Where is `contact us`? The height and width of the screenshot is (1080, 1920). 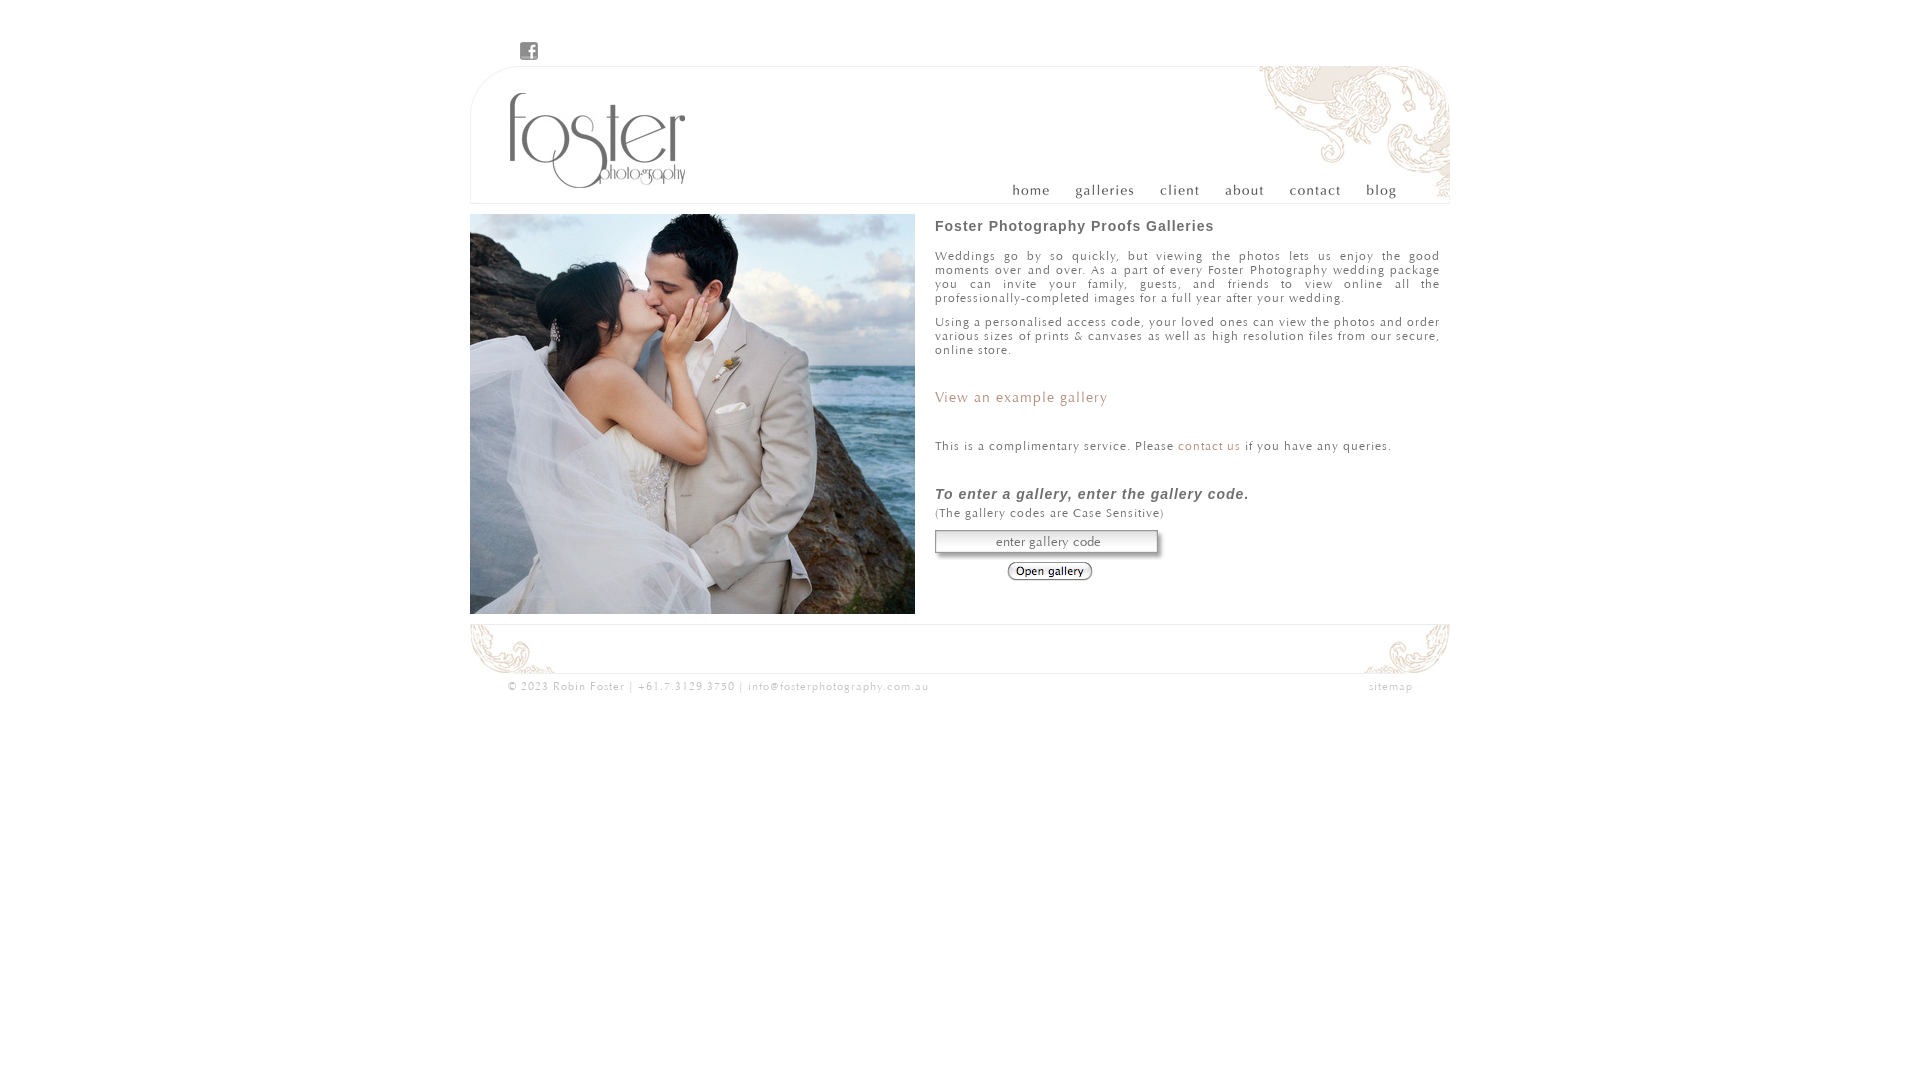
contact us is located at coordinates (1210, 446).